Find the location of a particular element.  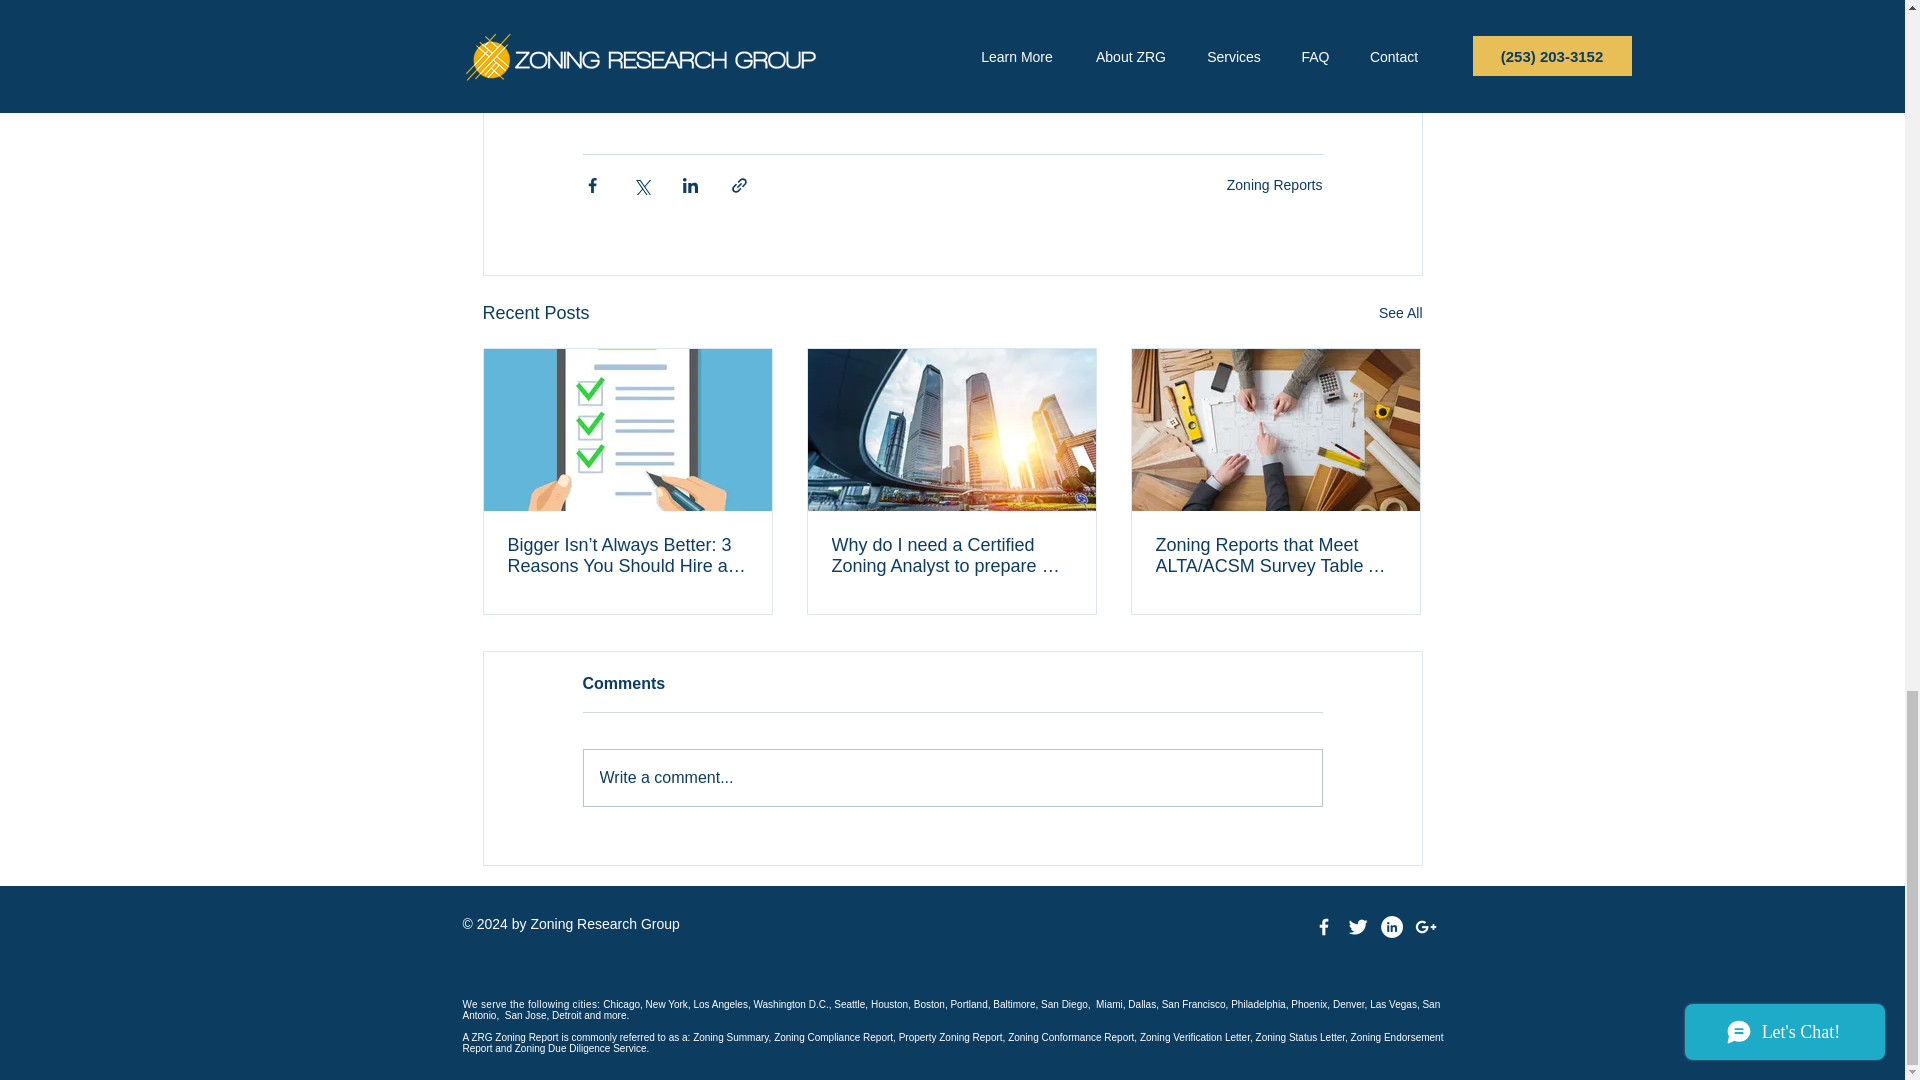

Write a comment... is located at coordinates (952, 777).